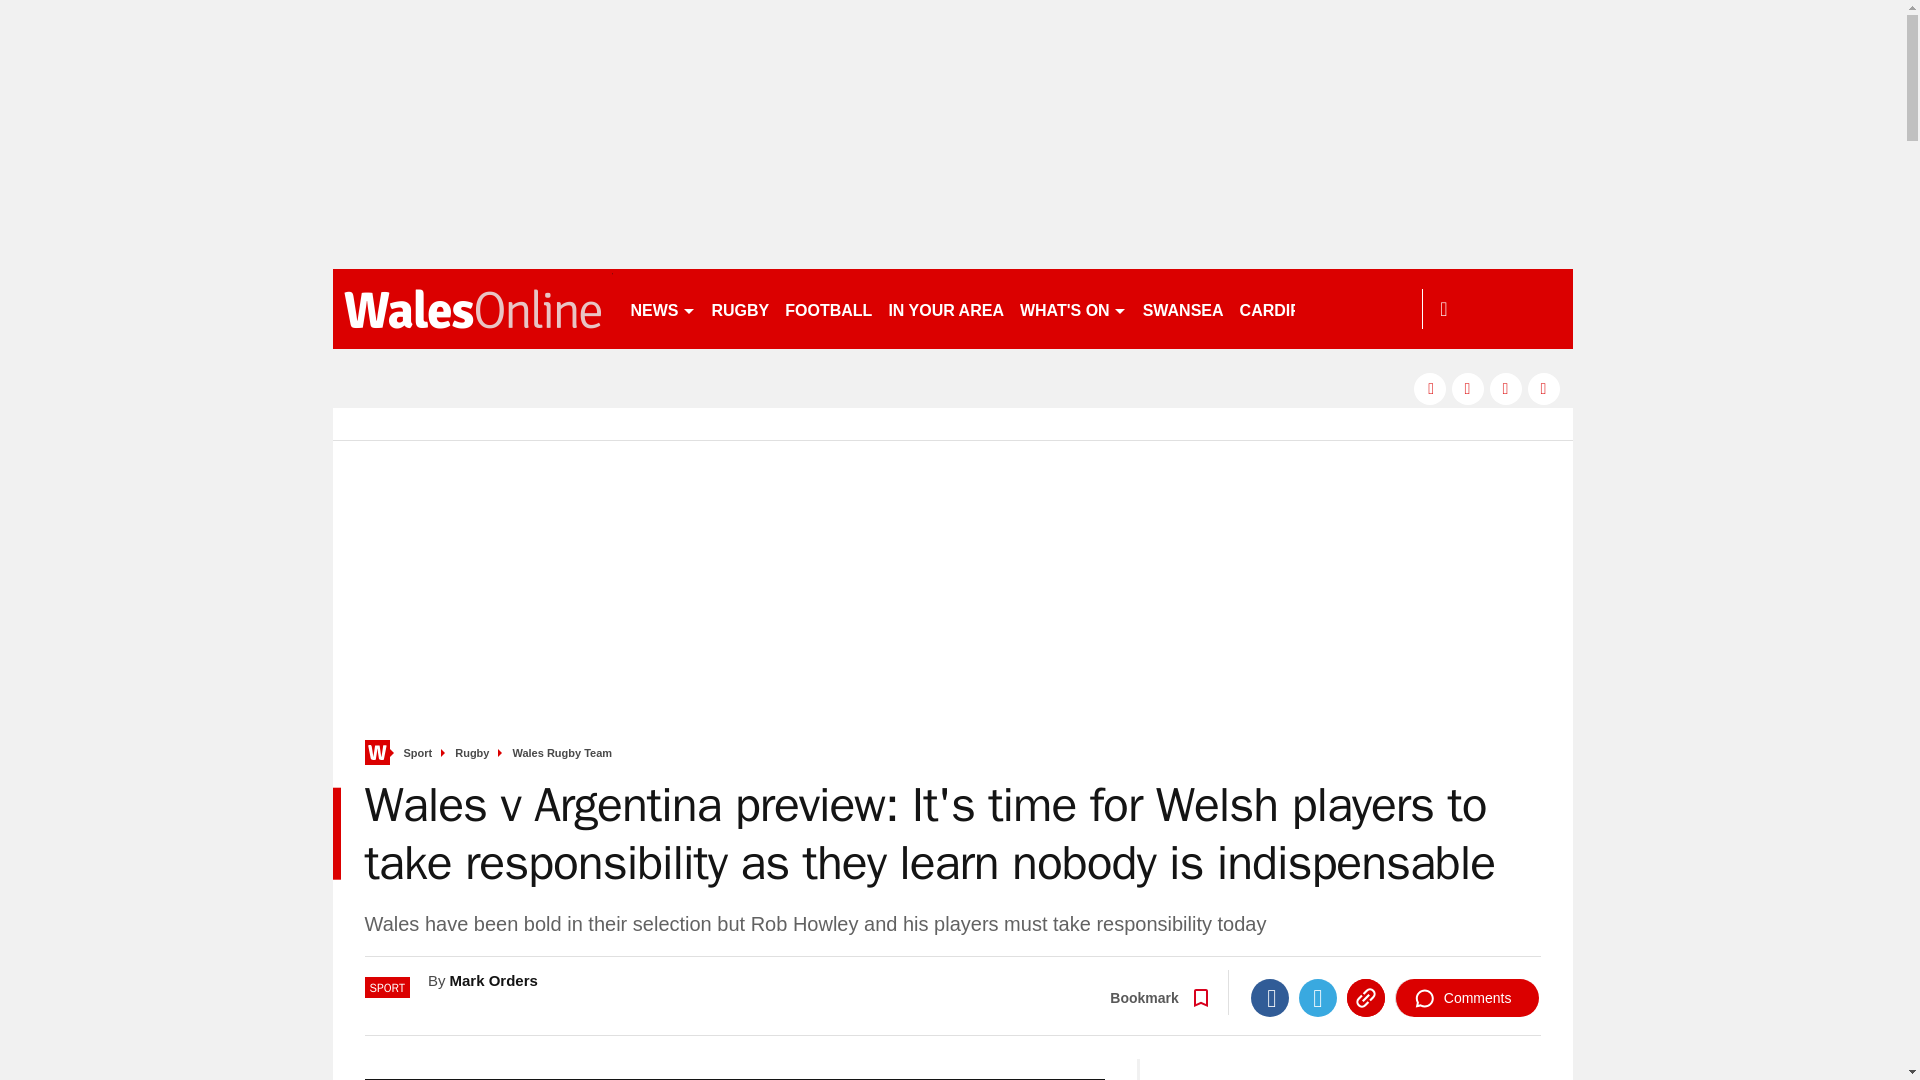 This screenshot has height=1080, width=1920. Describe the element at coordinates (945, 308) in the screenshot. I see `IN YOUR AREA` at that location.